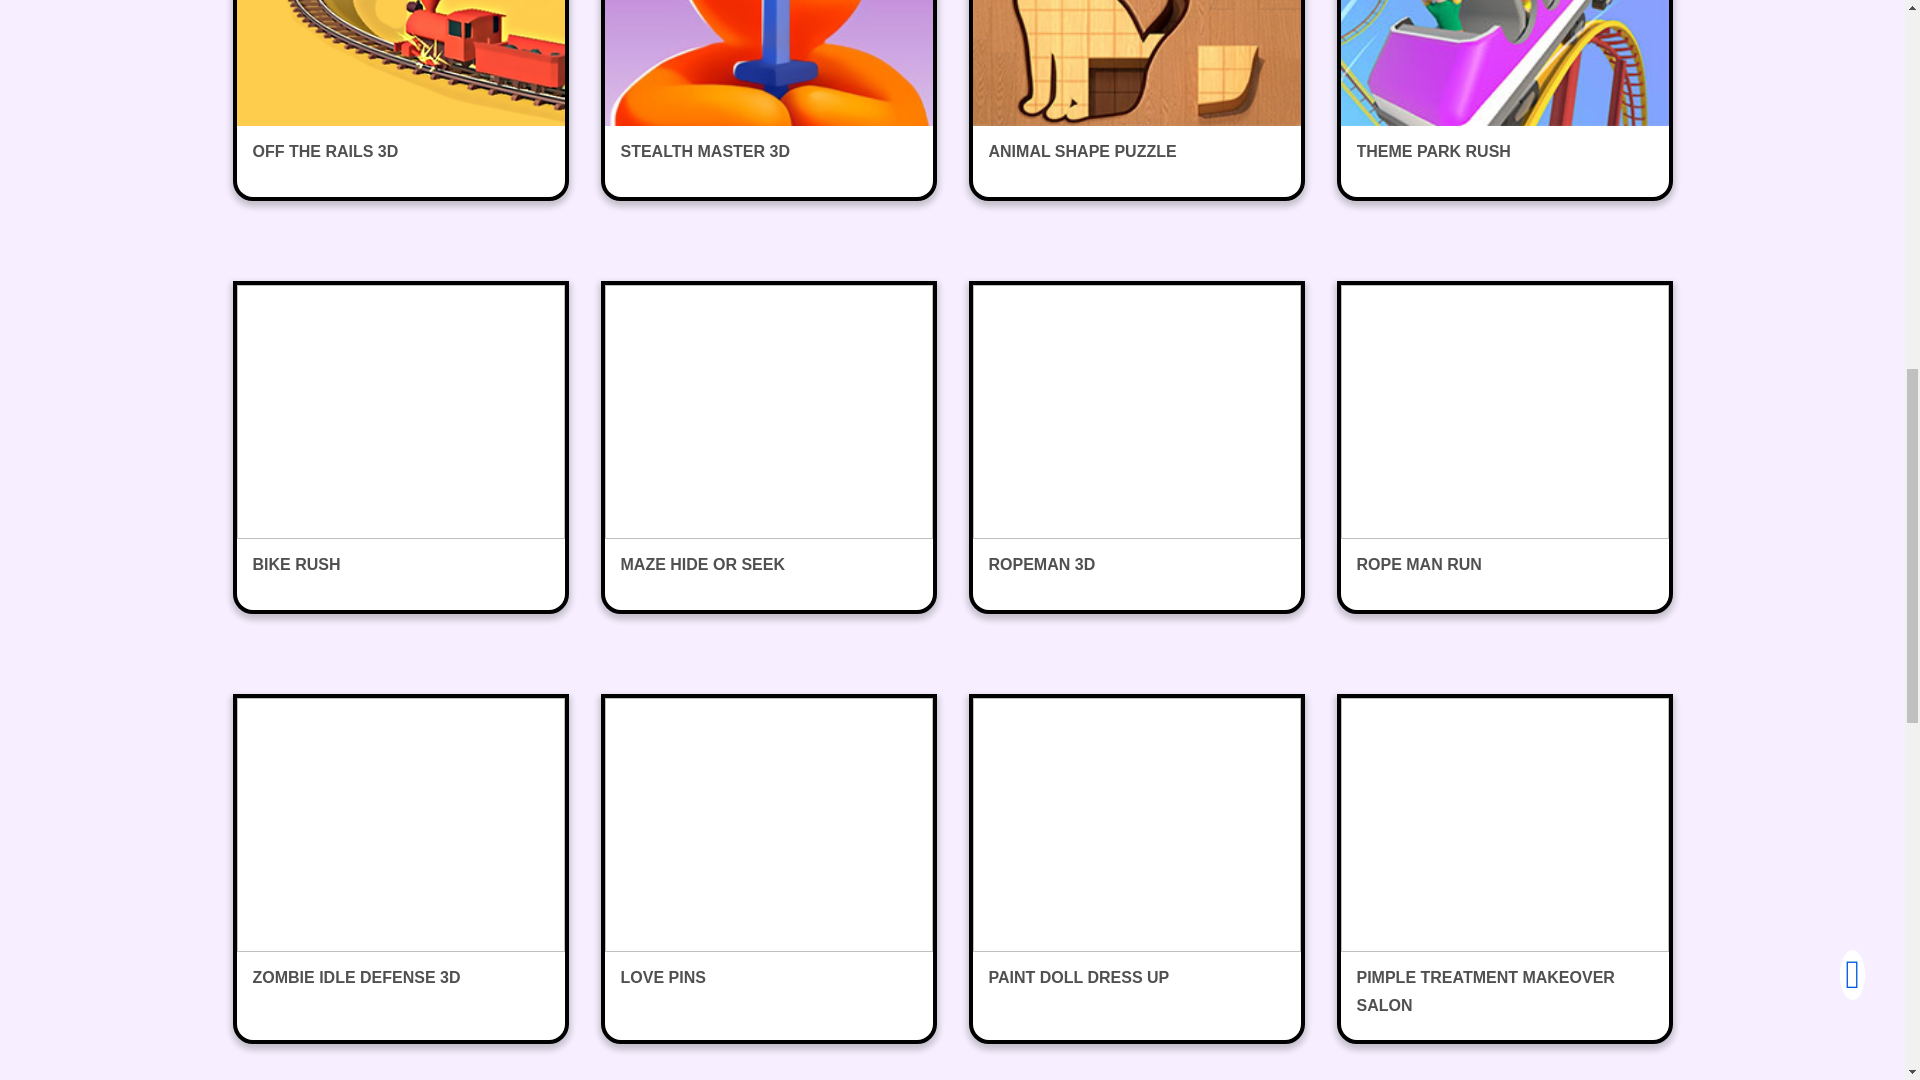 The width and height of the screenshot is (1920, 1080). What do you see at coordinates (768, 448) in the screenshot?
I see `MAZE HIDE OR SEEK` at bounding box center [768, 448].